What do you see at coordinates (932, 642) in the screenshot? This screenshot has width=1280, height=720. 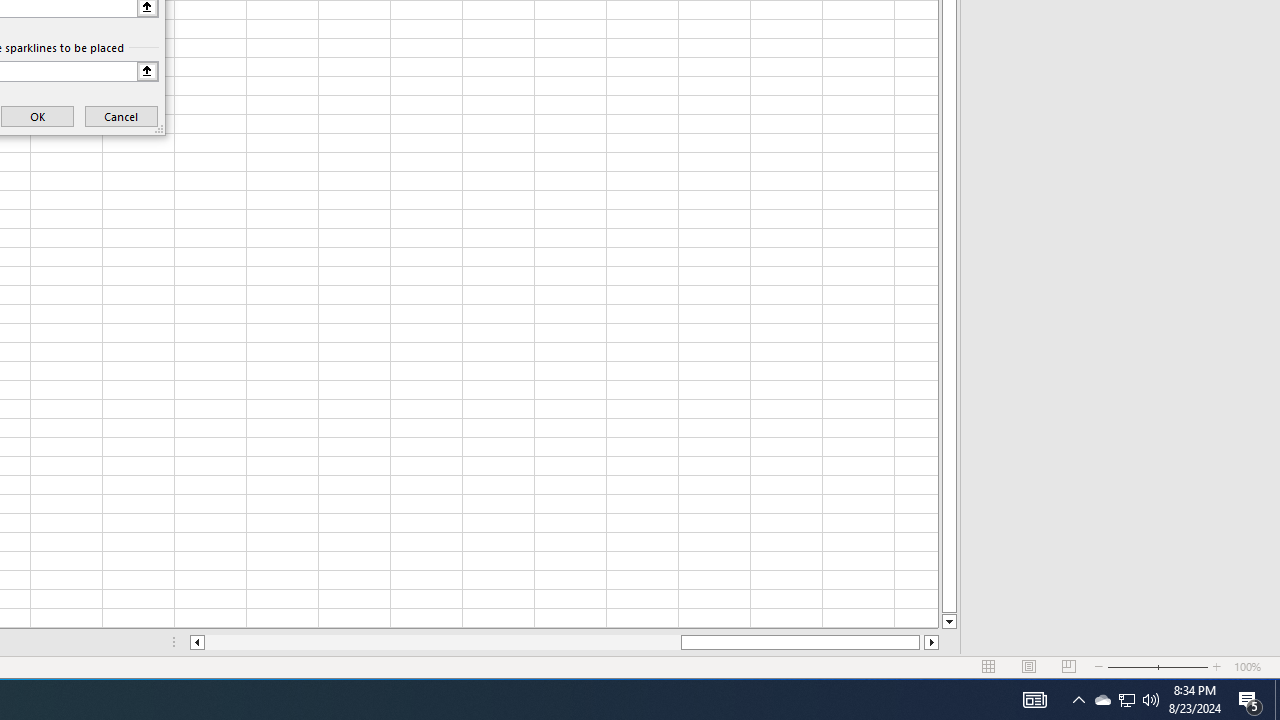 I see `Column right` at bounding box center [932, 642].